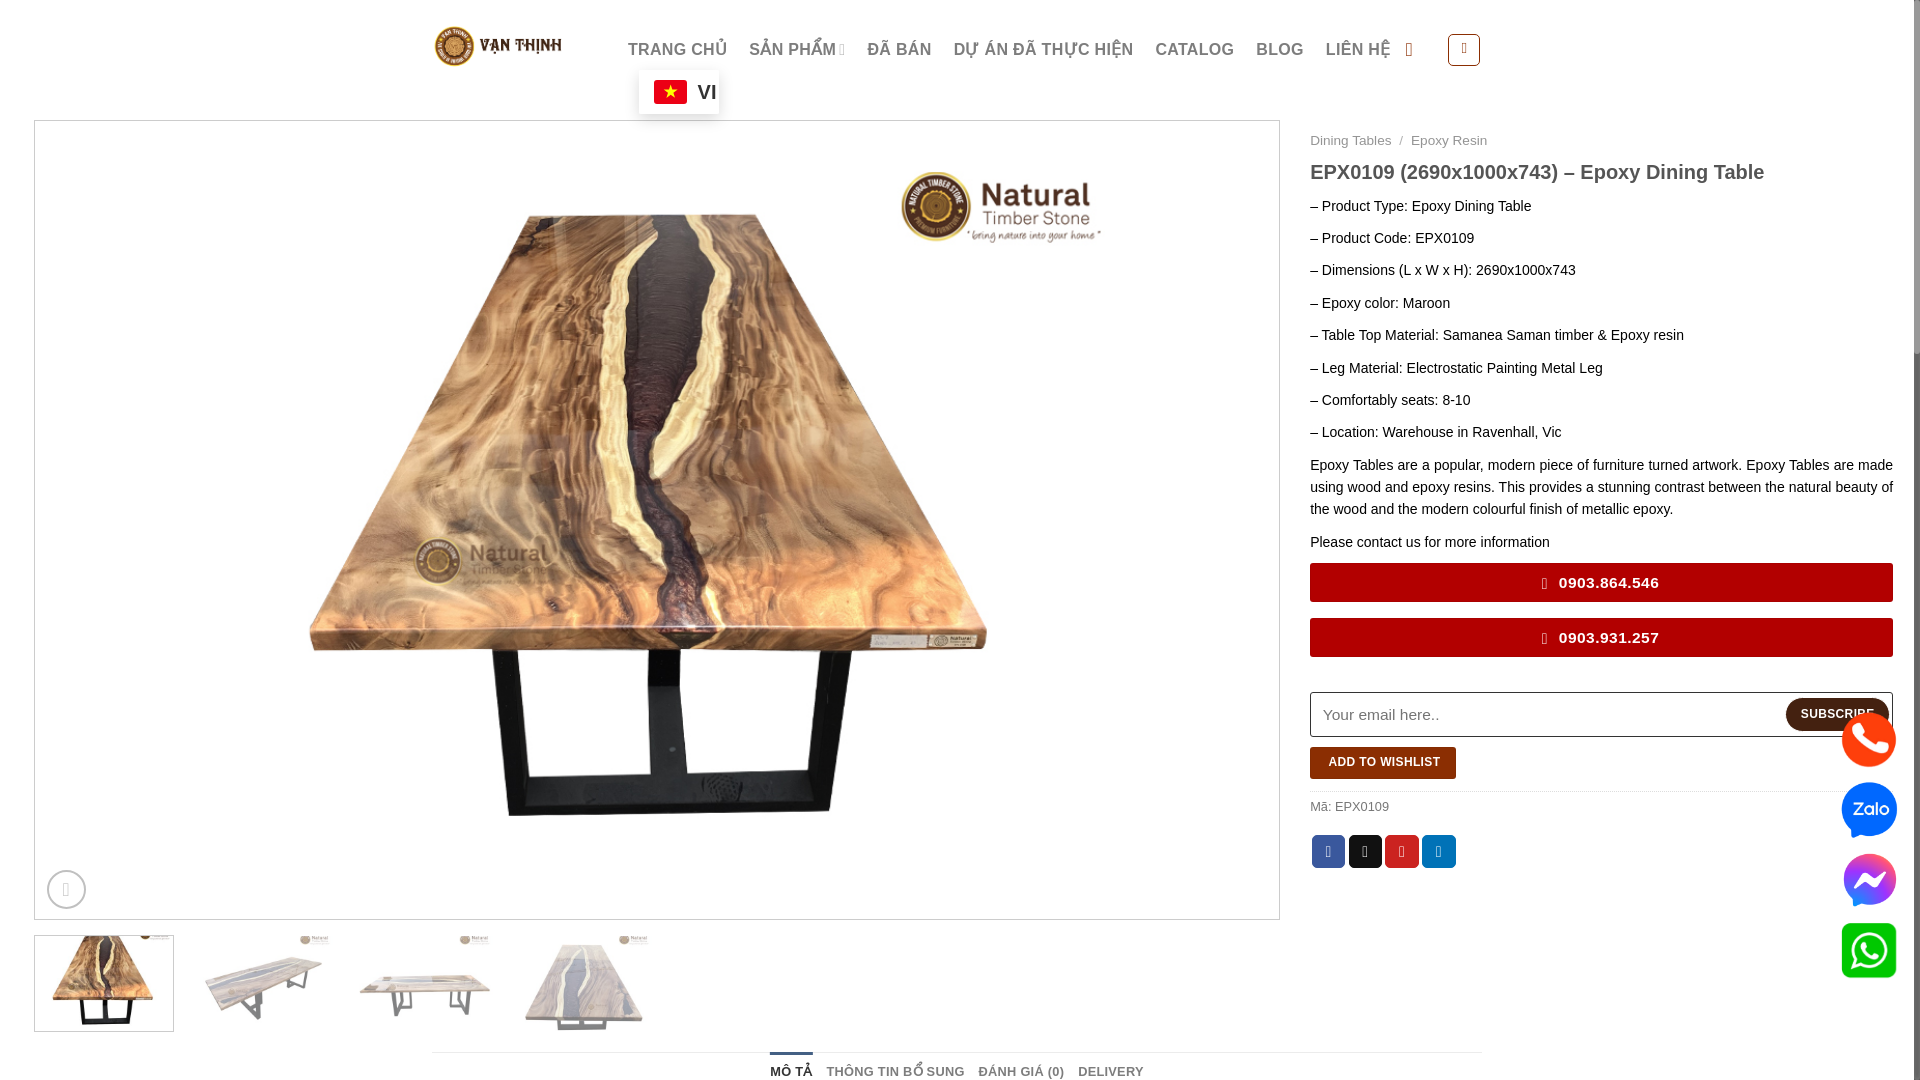 This screenshot has height=1080, width=1920. Describe the element at coordinates (1868, 738) in the screenshot. I see `Hotline` at that location.